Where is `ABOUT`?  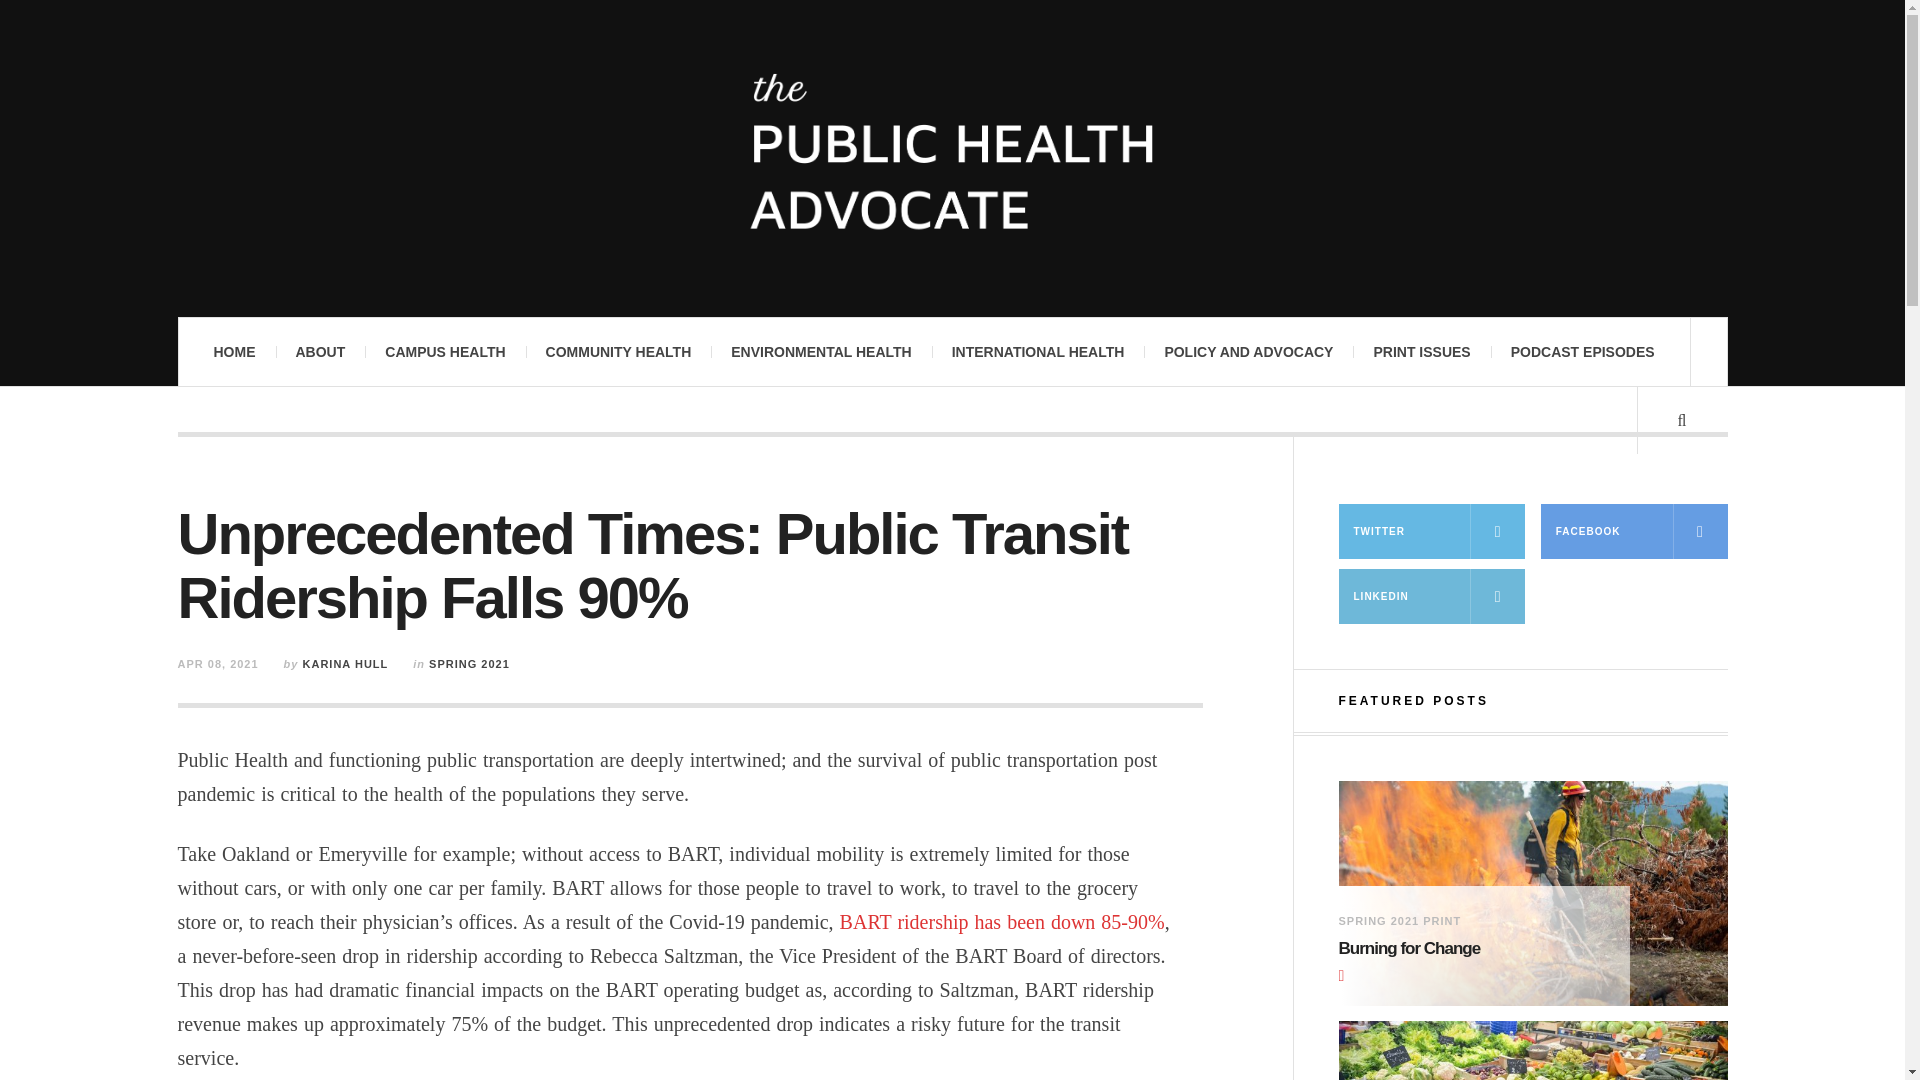
ABOUT is located at coordinates (321, 351).